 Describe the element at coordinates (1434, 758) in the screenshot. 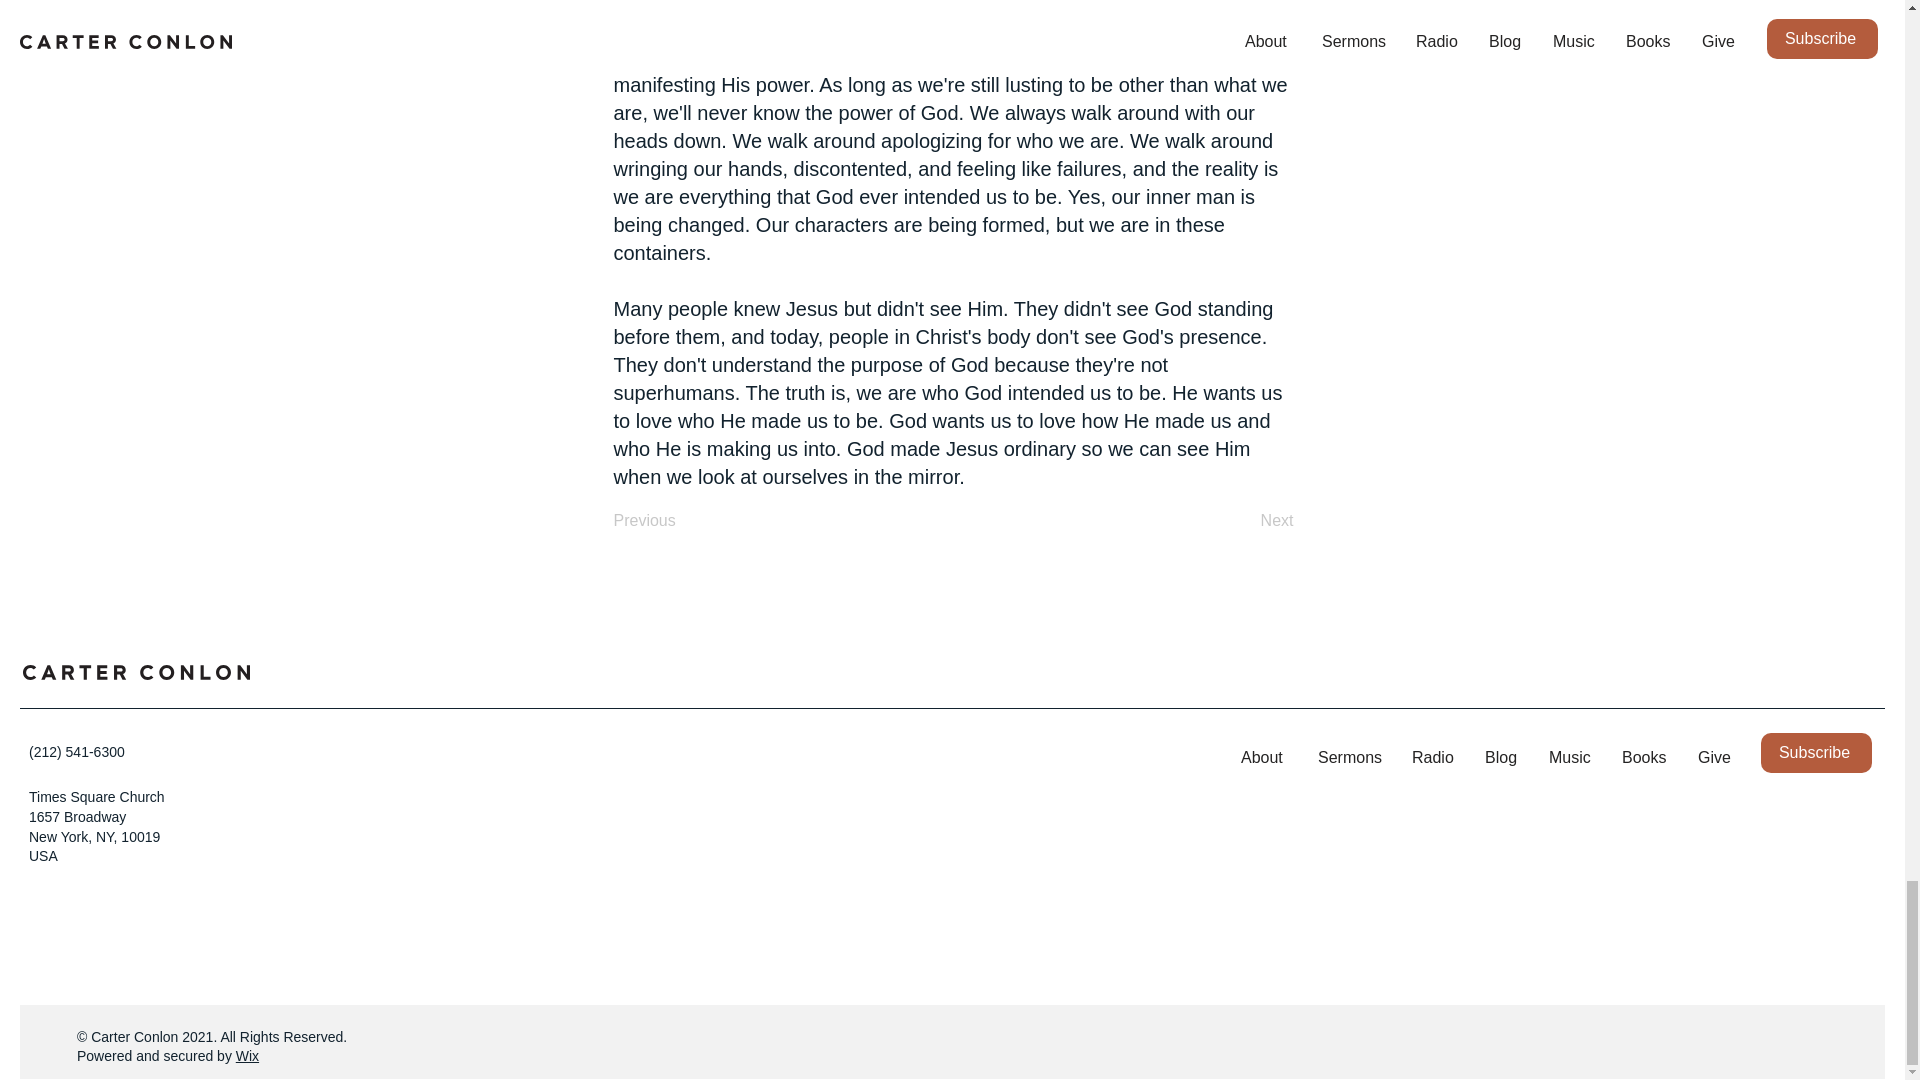

I see `Radio` at that location.